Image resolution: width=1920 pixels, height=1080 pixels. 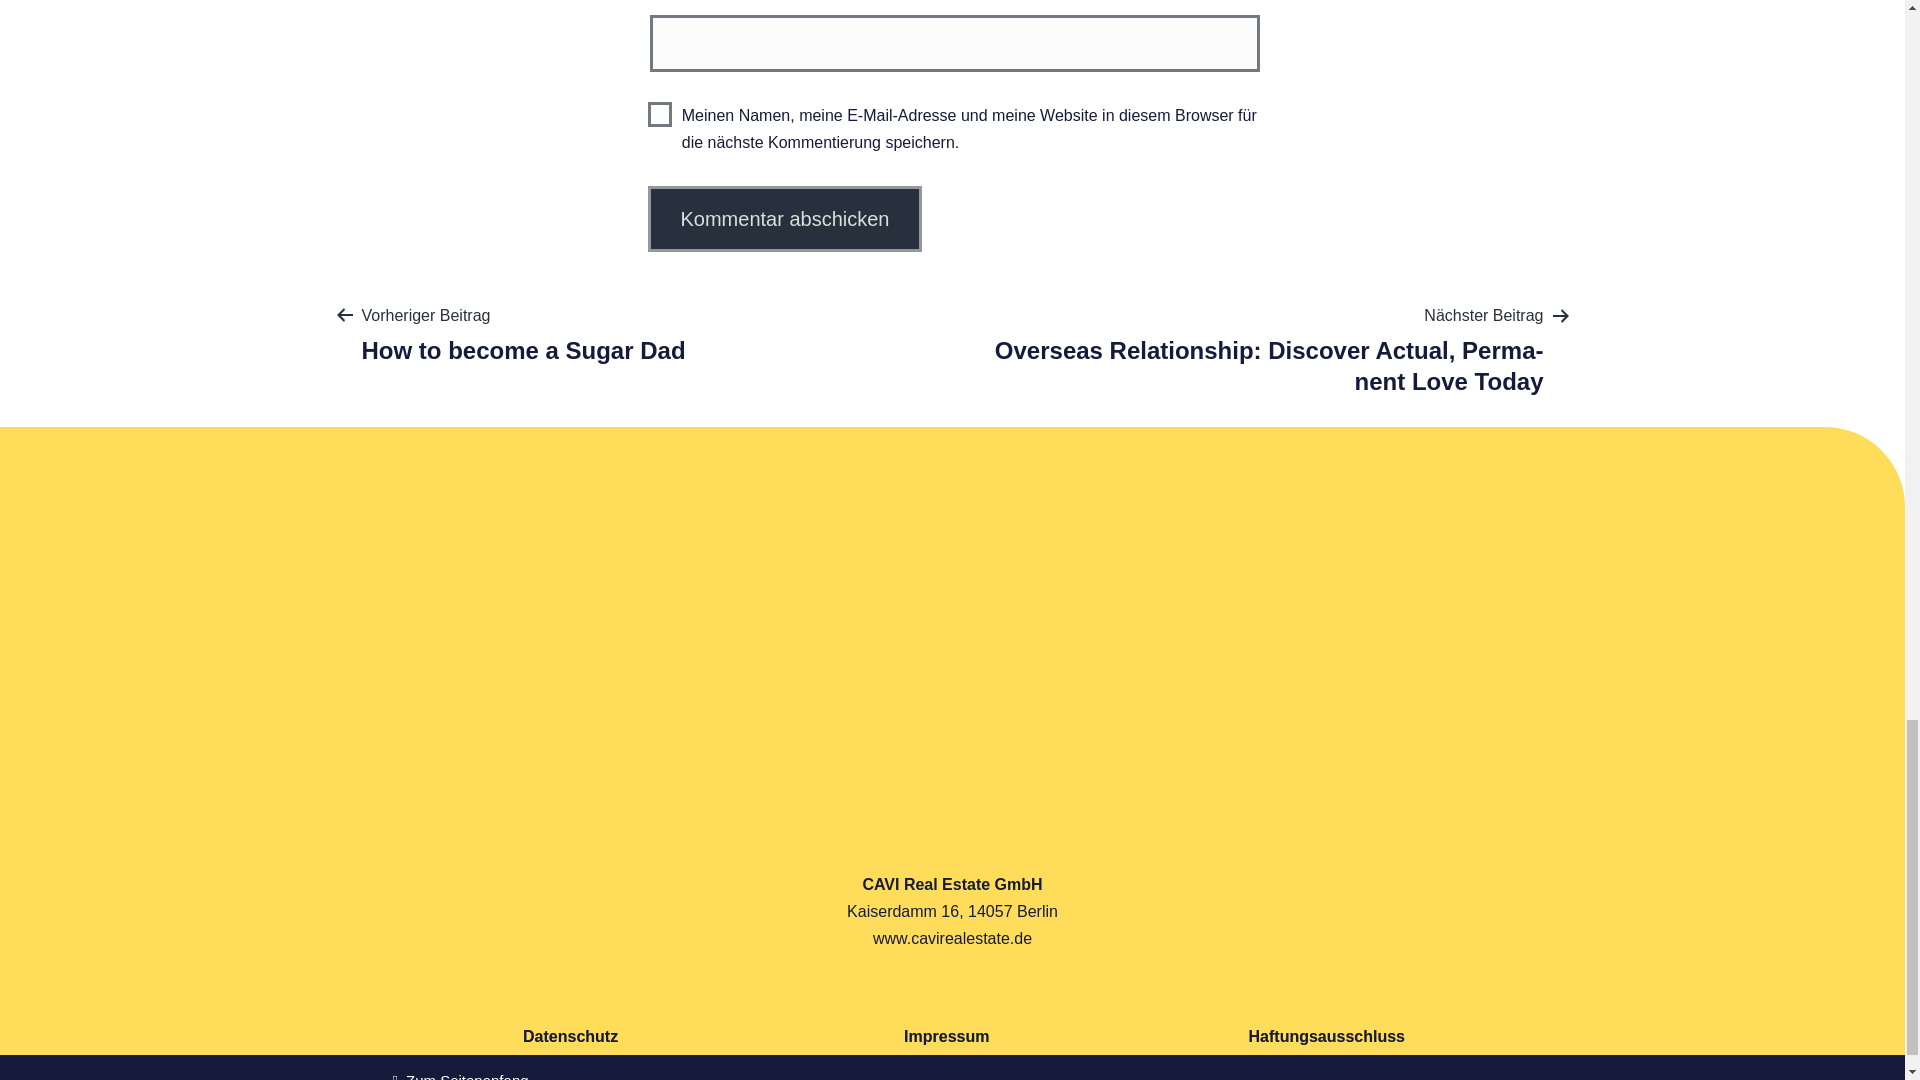 I want to click on Haftungsausschluss, so click(x=1327, y=1037).